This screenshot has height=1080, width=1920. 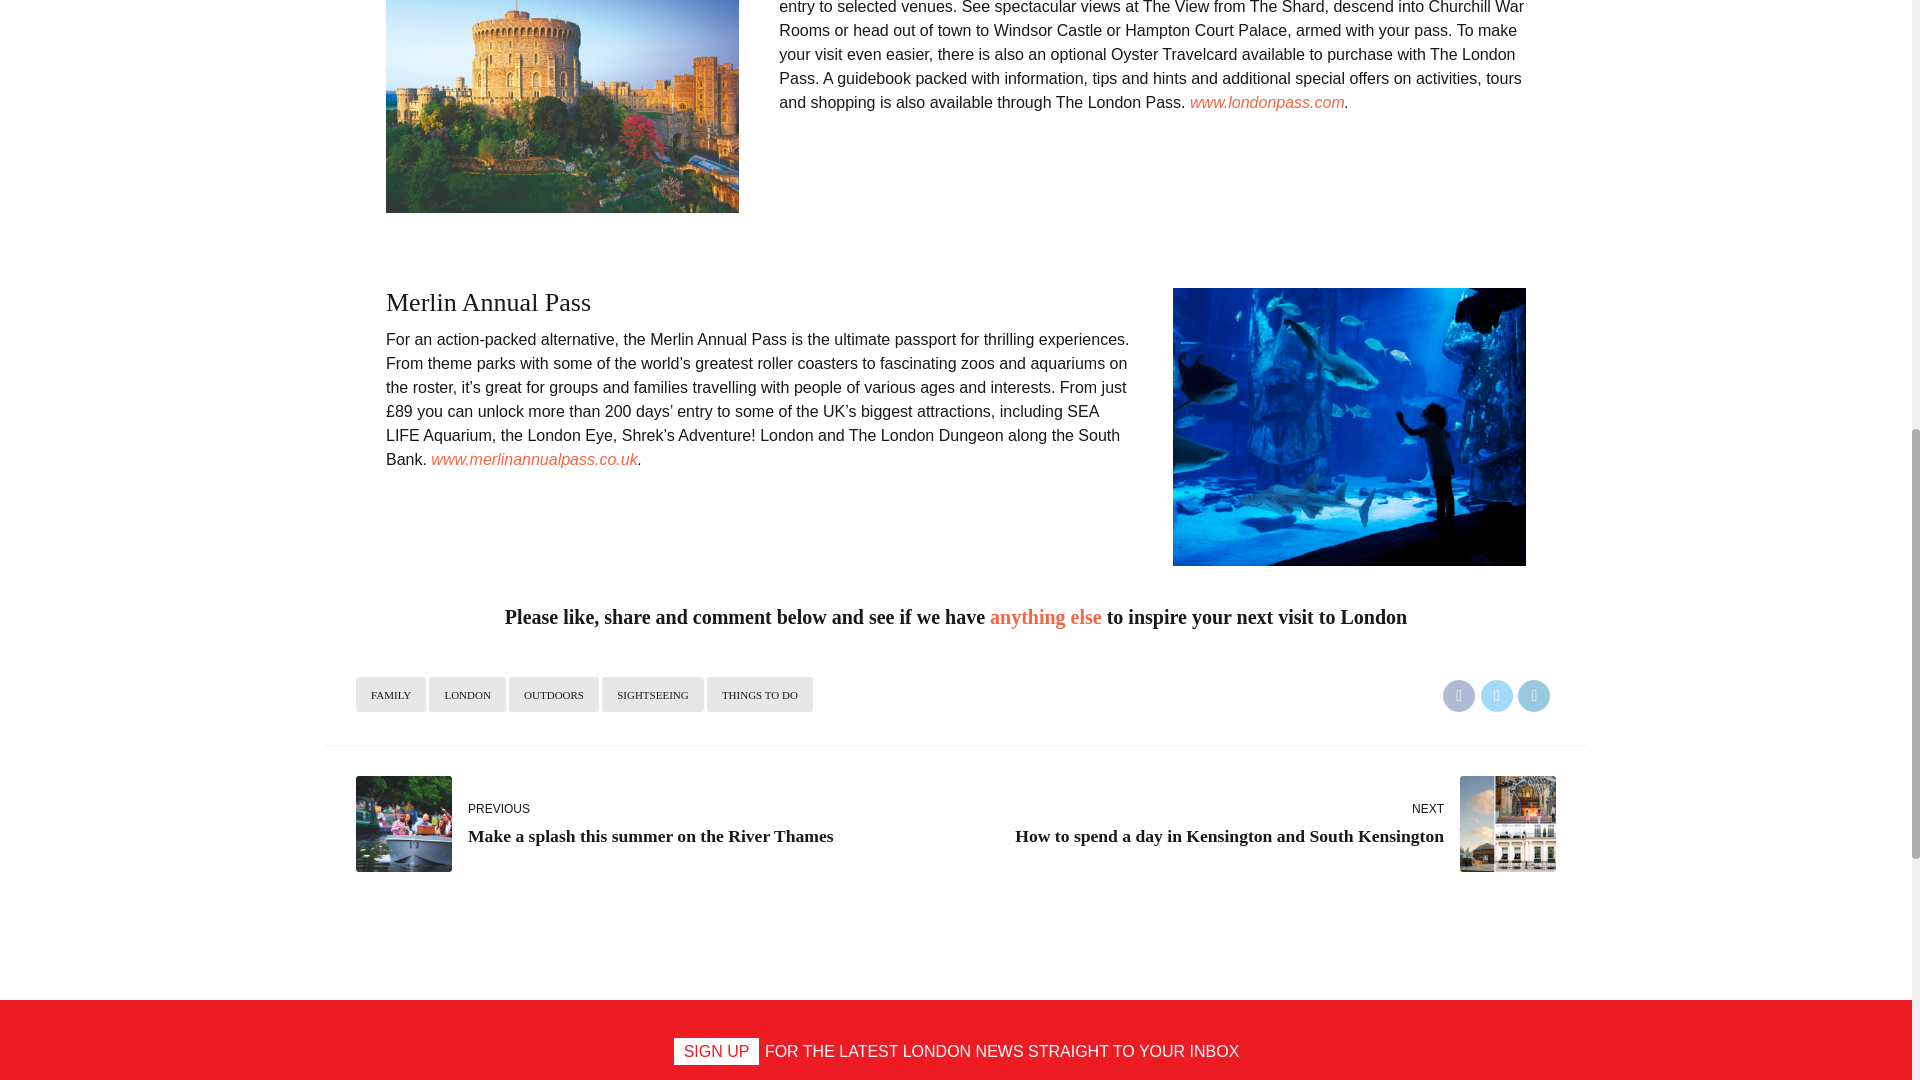 I want to click on LONDON, so click(x=466, y=694).